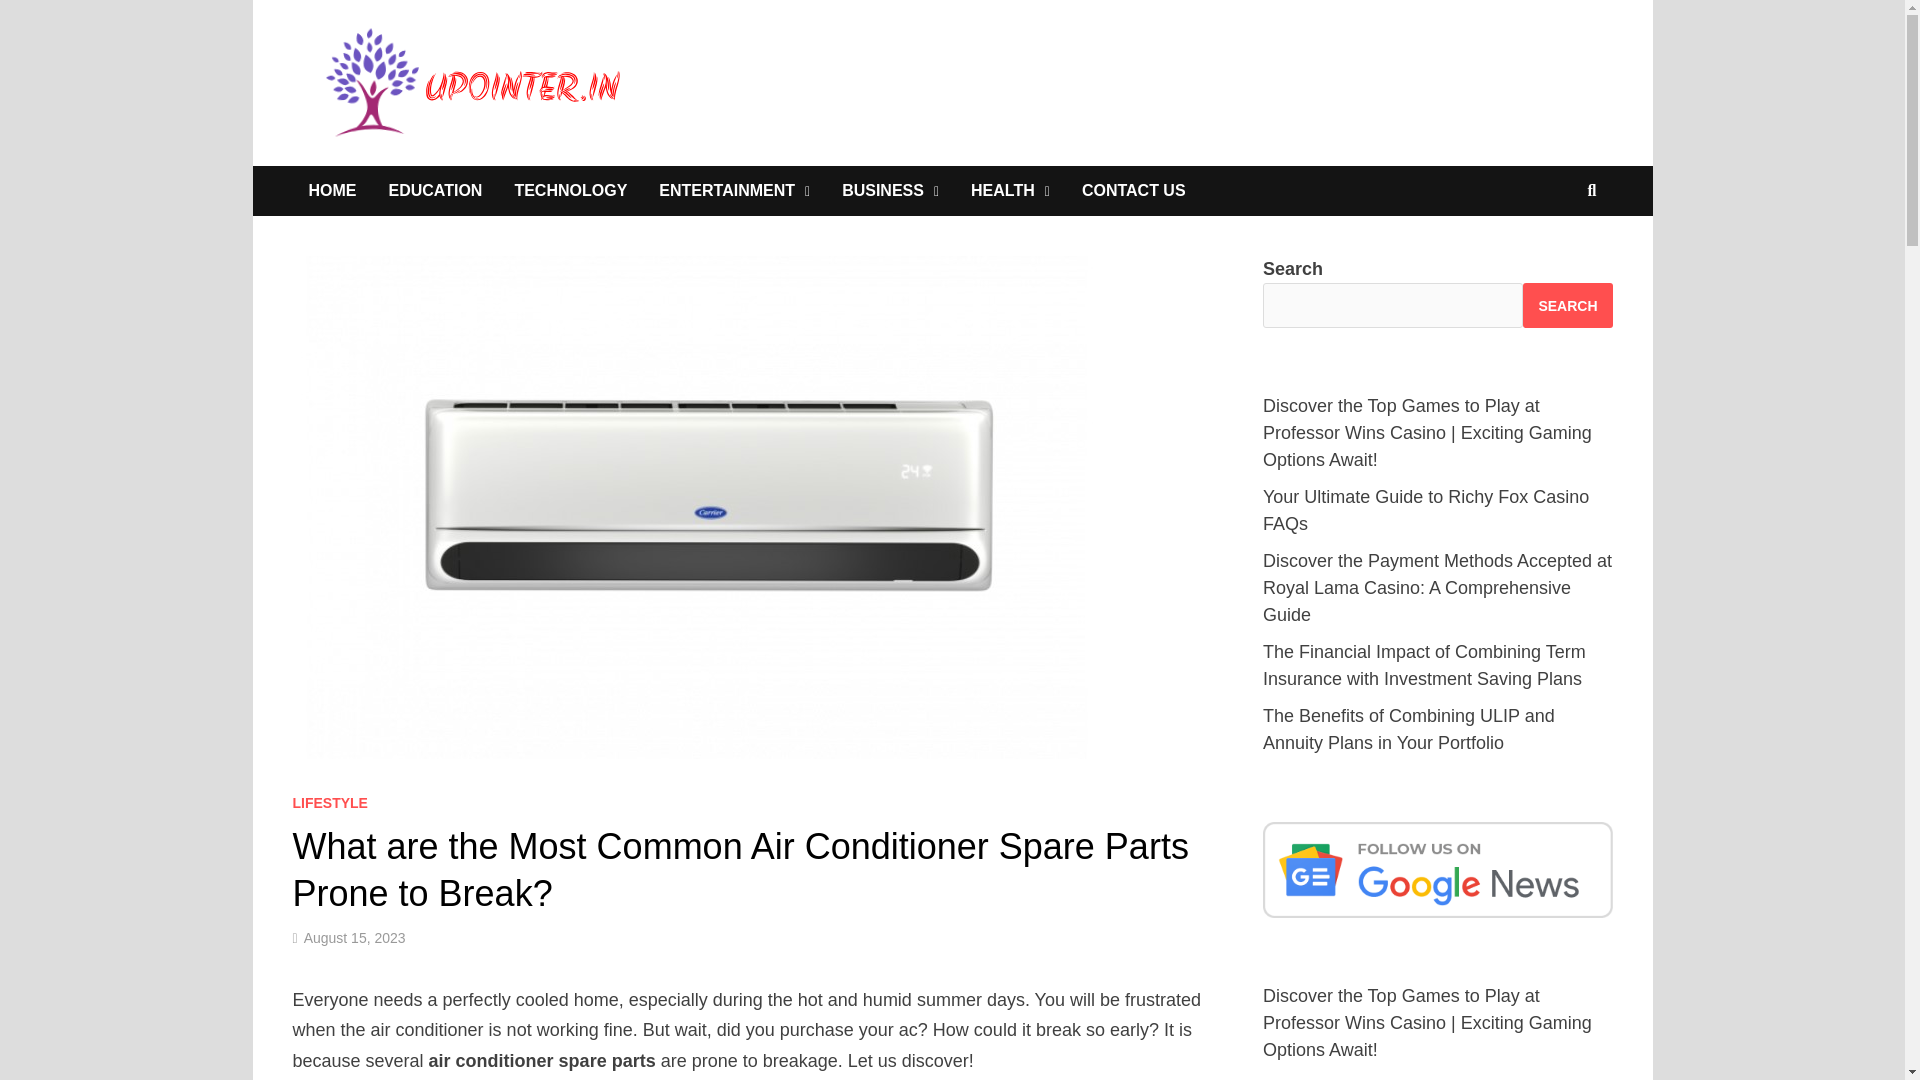 Image resolution: width=1920 pixels, height=1080 pixels. I want to click on ENTERTAINMENT, so click(734, 191).